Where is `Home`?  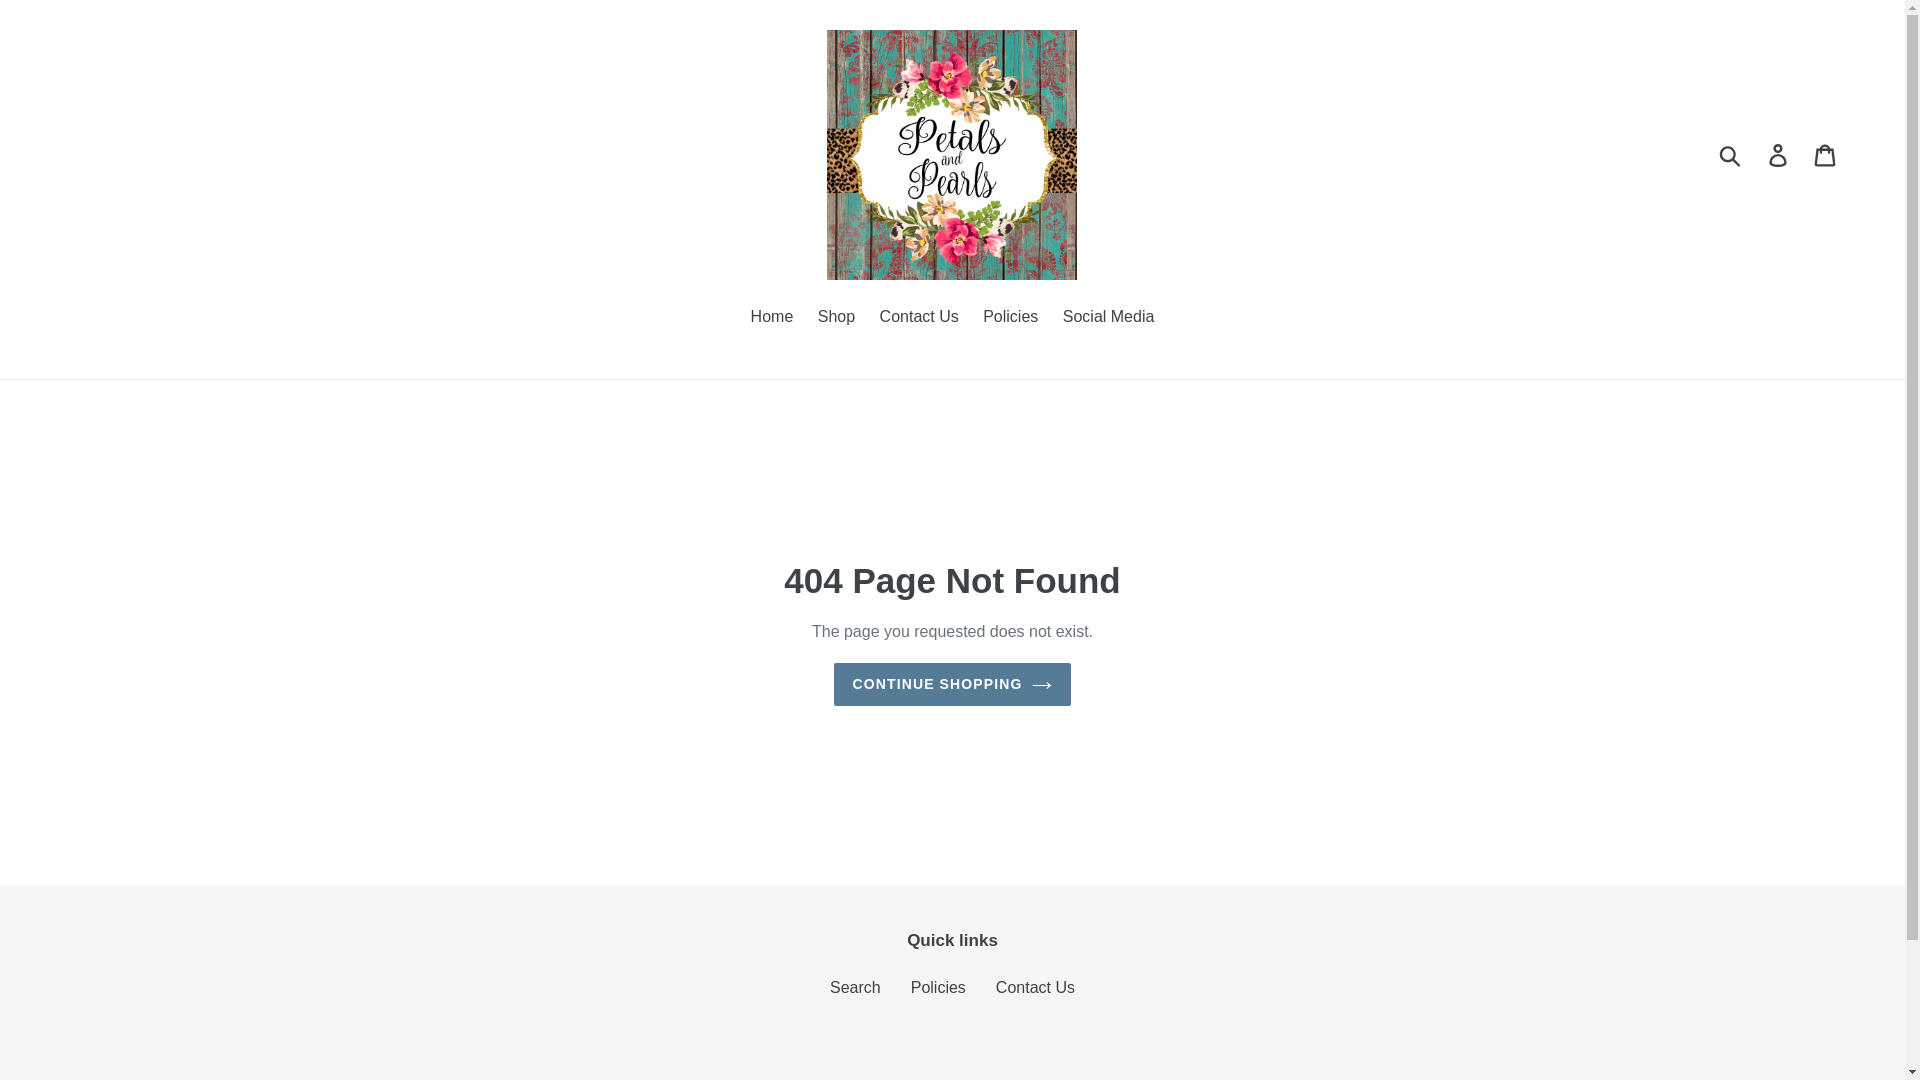 Home is located at coordinates (772, 318).